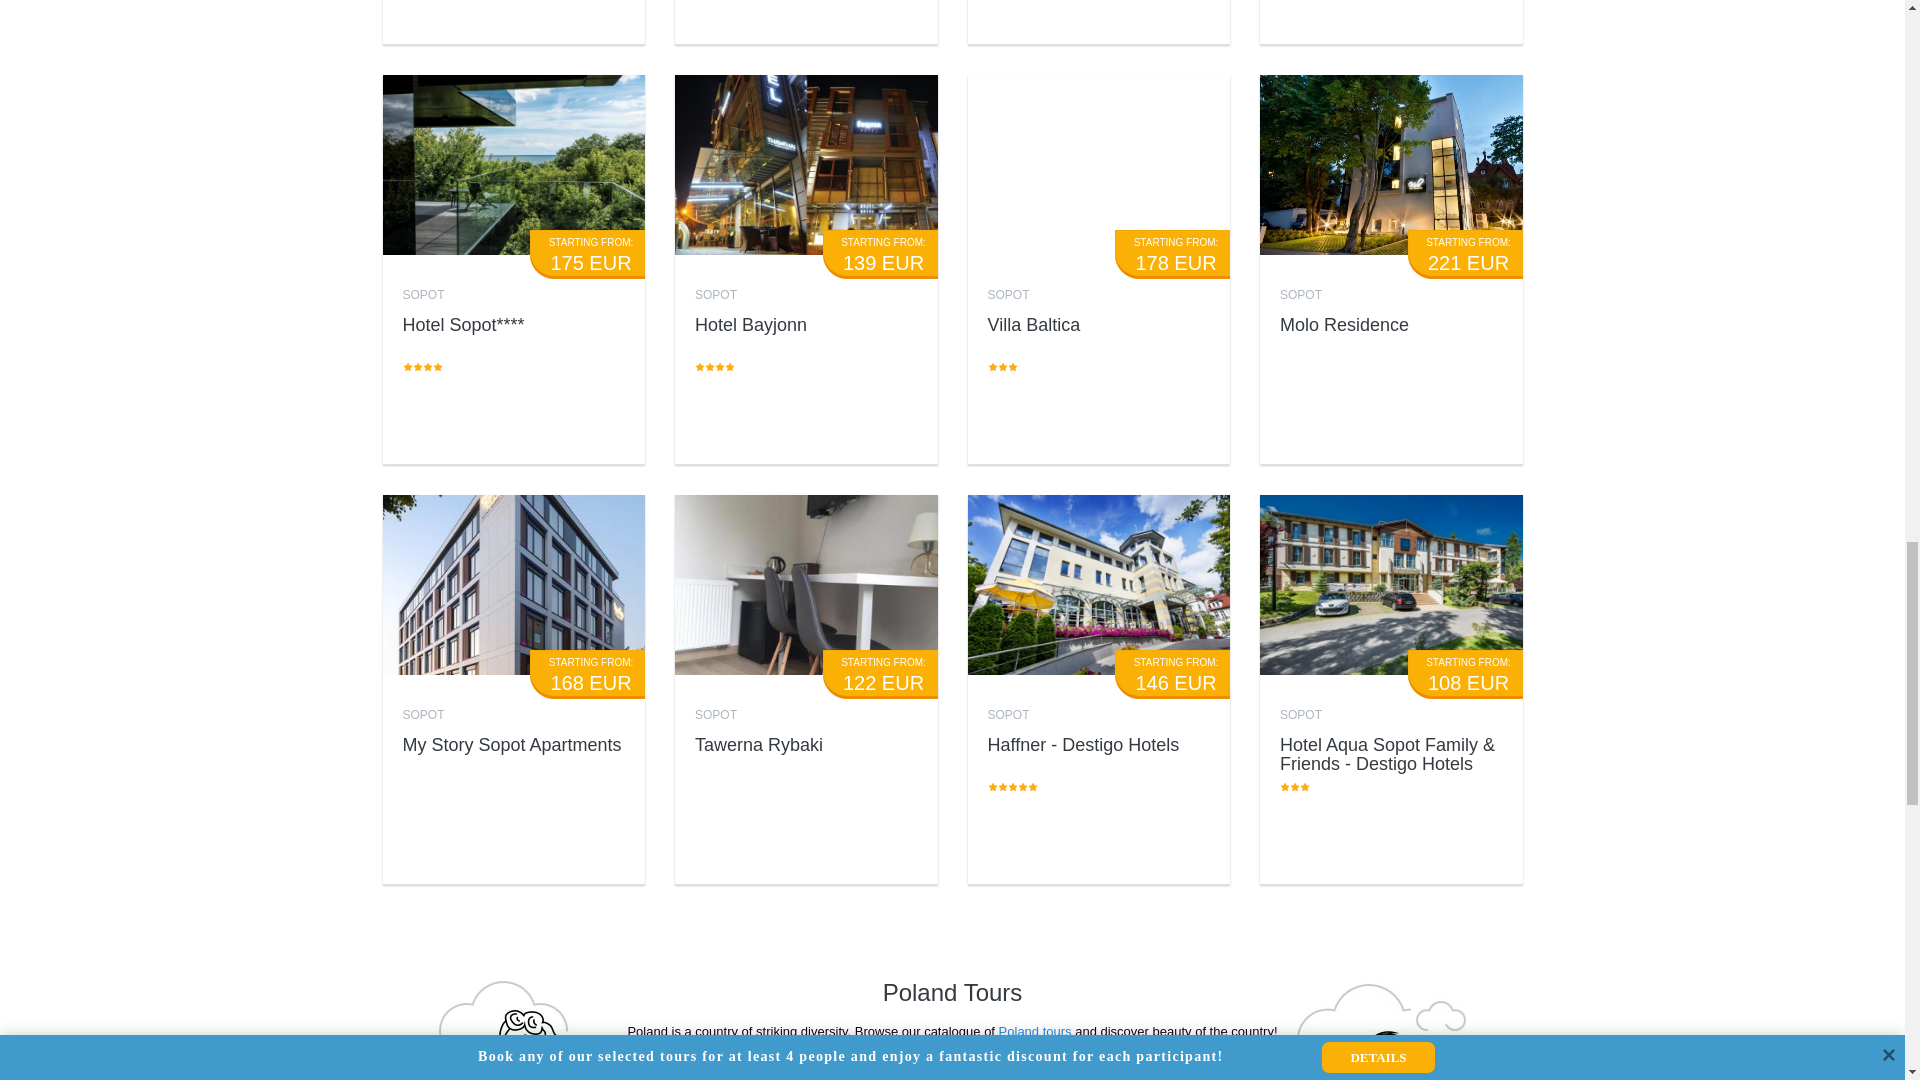 Image resolution: width=1920 pixels, height=1080 pixels. I want to click on Villa Baltica, so click(1034, 324).